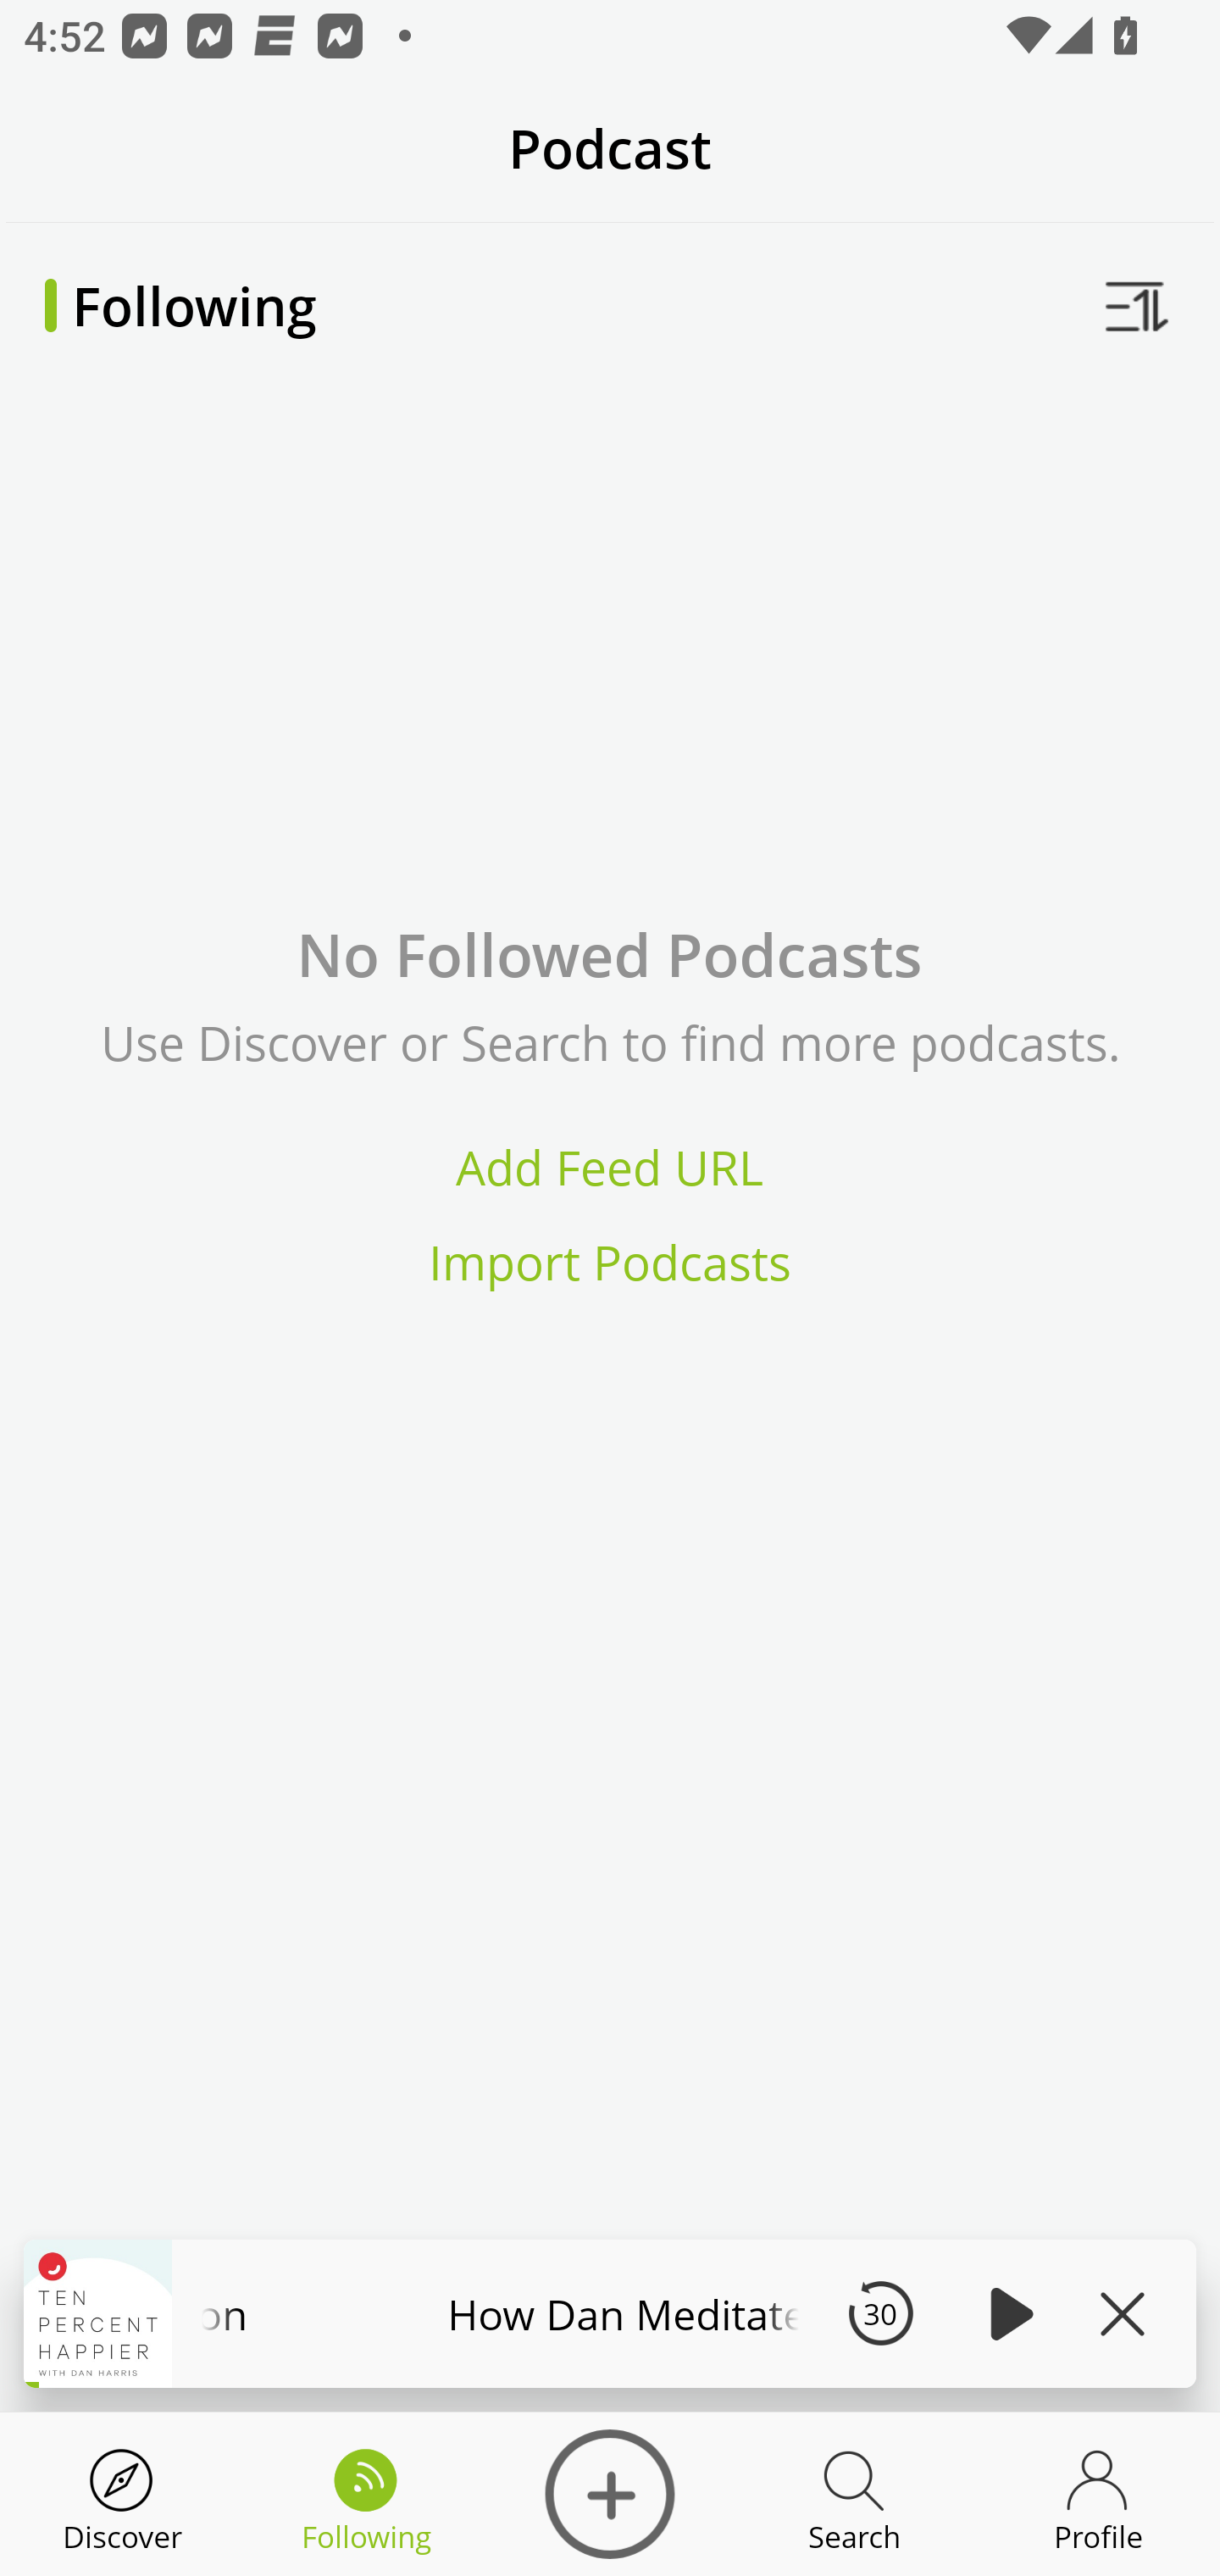 Image resolution: width=1220 pixels, height=2576 pixels. Describe the element at coordinates (880, 2313) in the screenshot. I see `30 Seek Backward` at that location.